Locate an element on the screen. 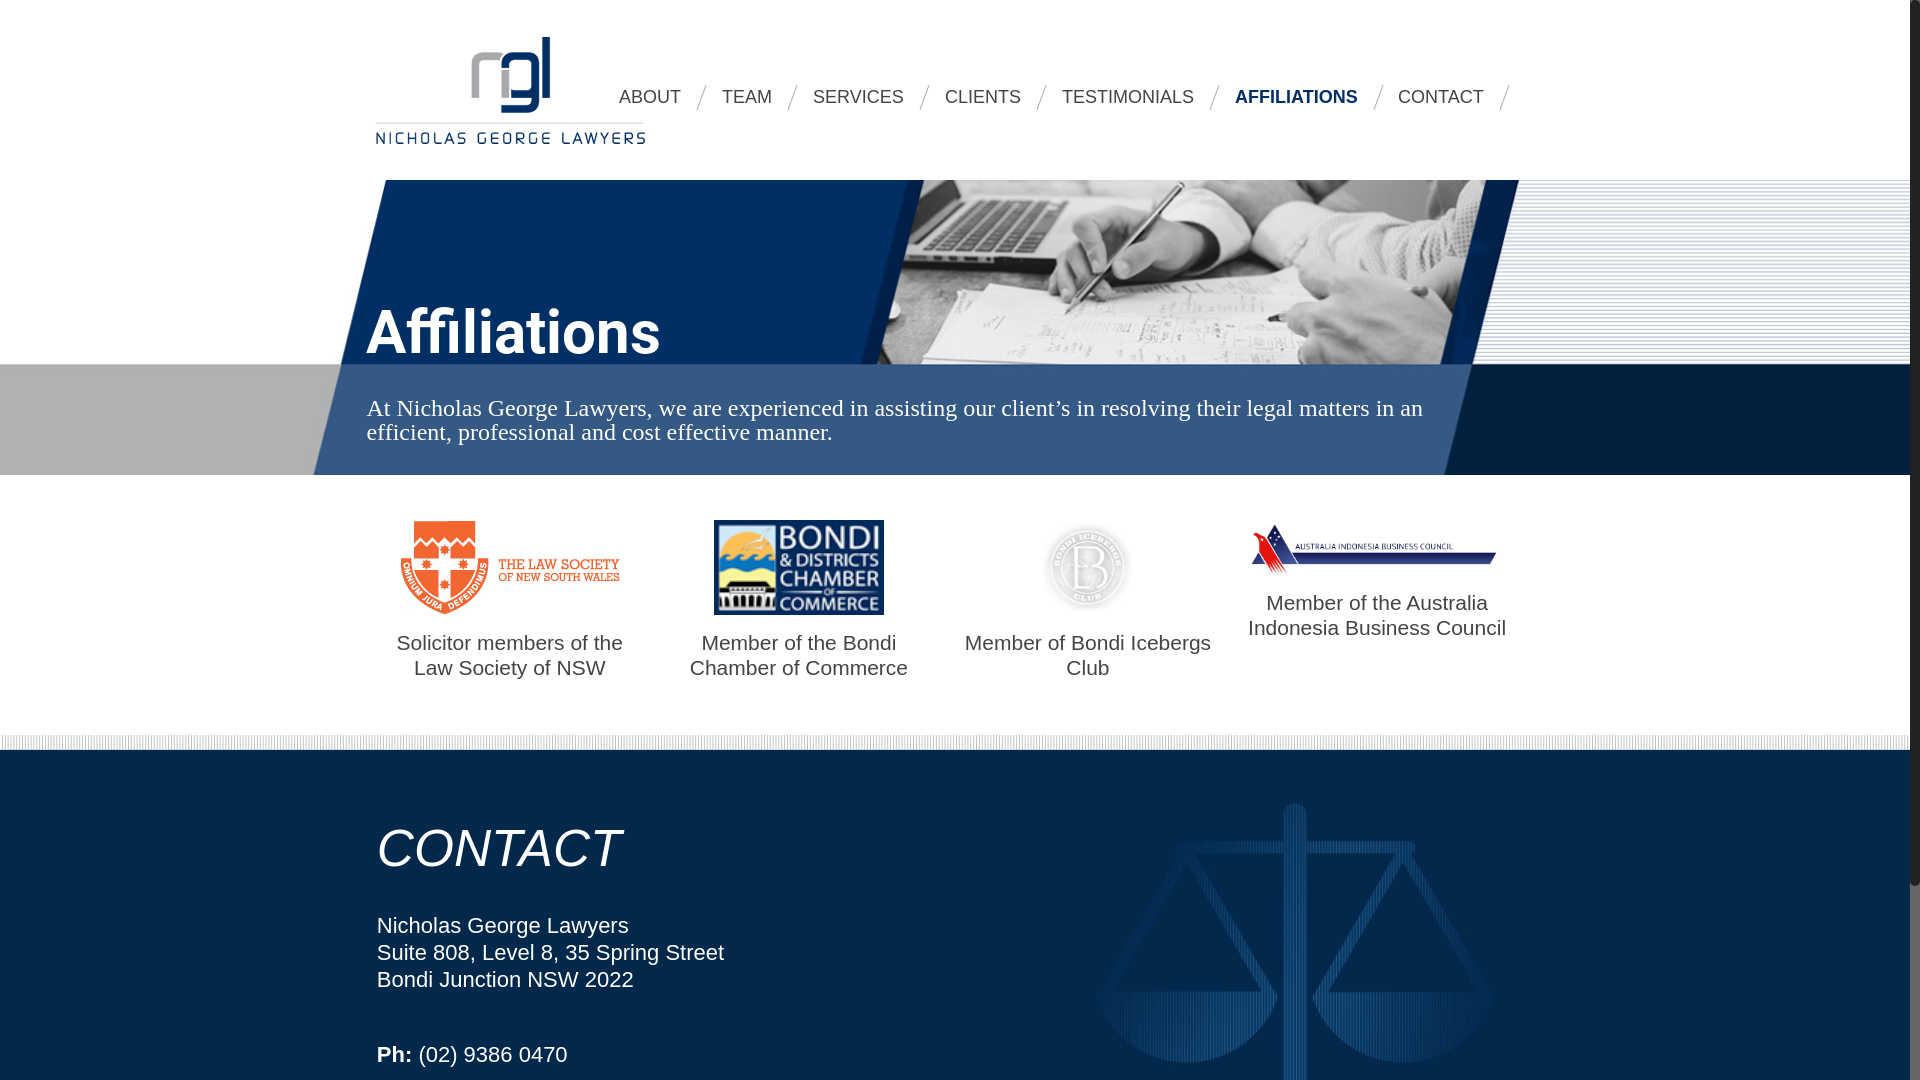 The image size is (1920, 1080). AFFILIATIONS is located at coordinates (1297, 105).